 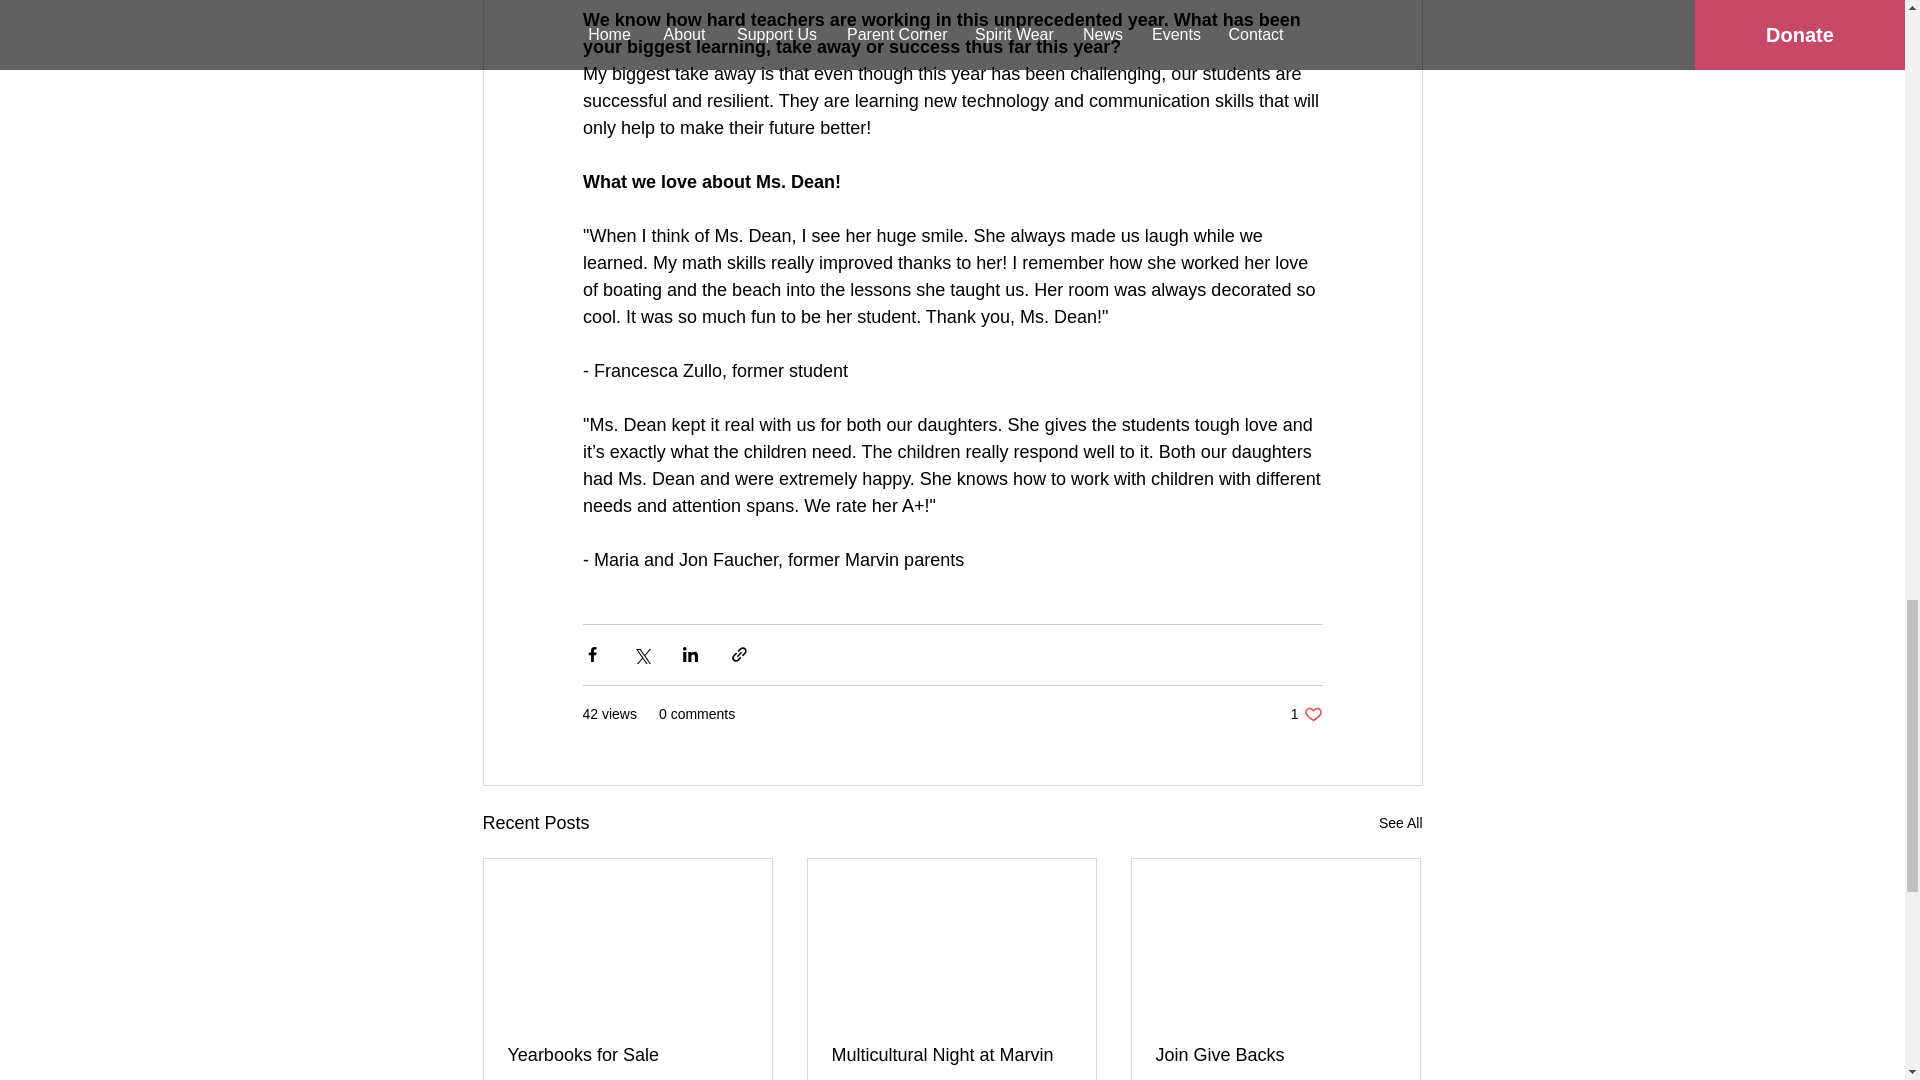 What do you see at coordinates (1275, 1055) in the screenshot?
I see `Join Give Backs` at bounding box center [1275, 1055].